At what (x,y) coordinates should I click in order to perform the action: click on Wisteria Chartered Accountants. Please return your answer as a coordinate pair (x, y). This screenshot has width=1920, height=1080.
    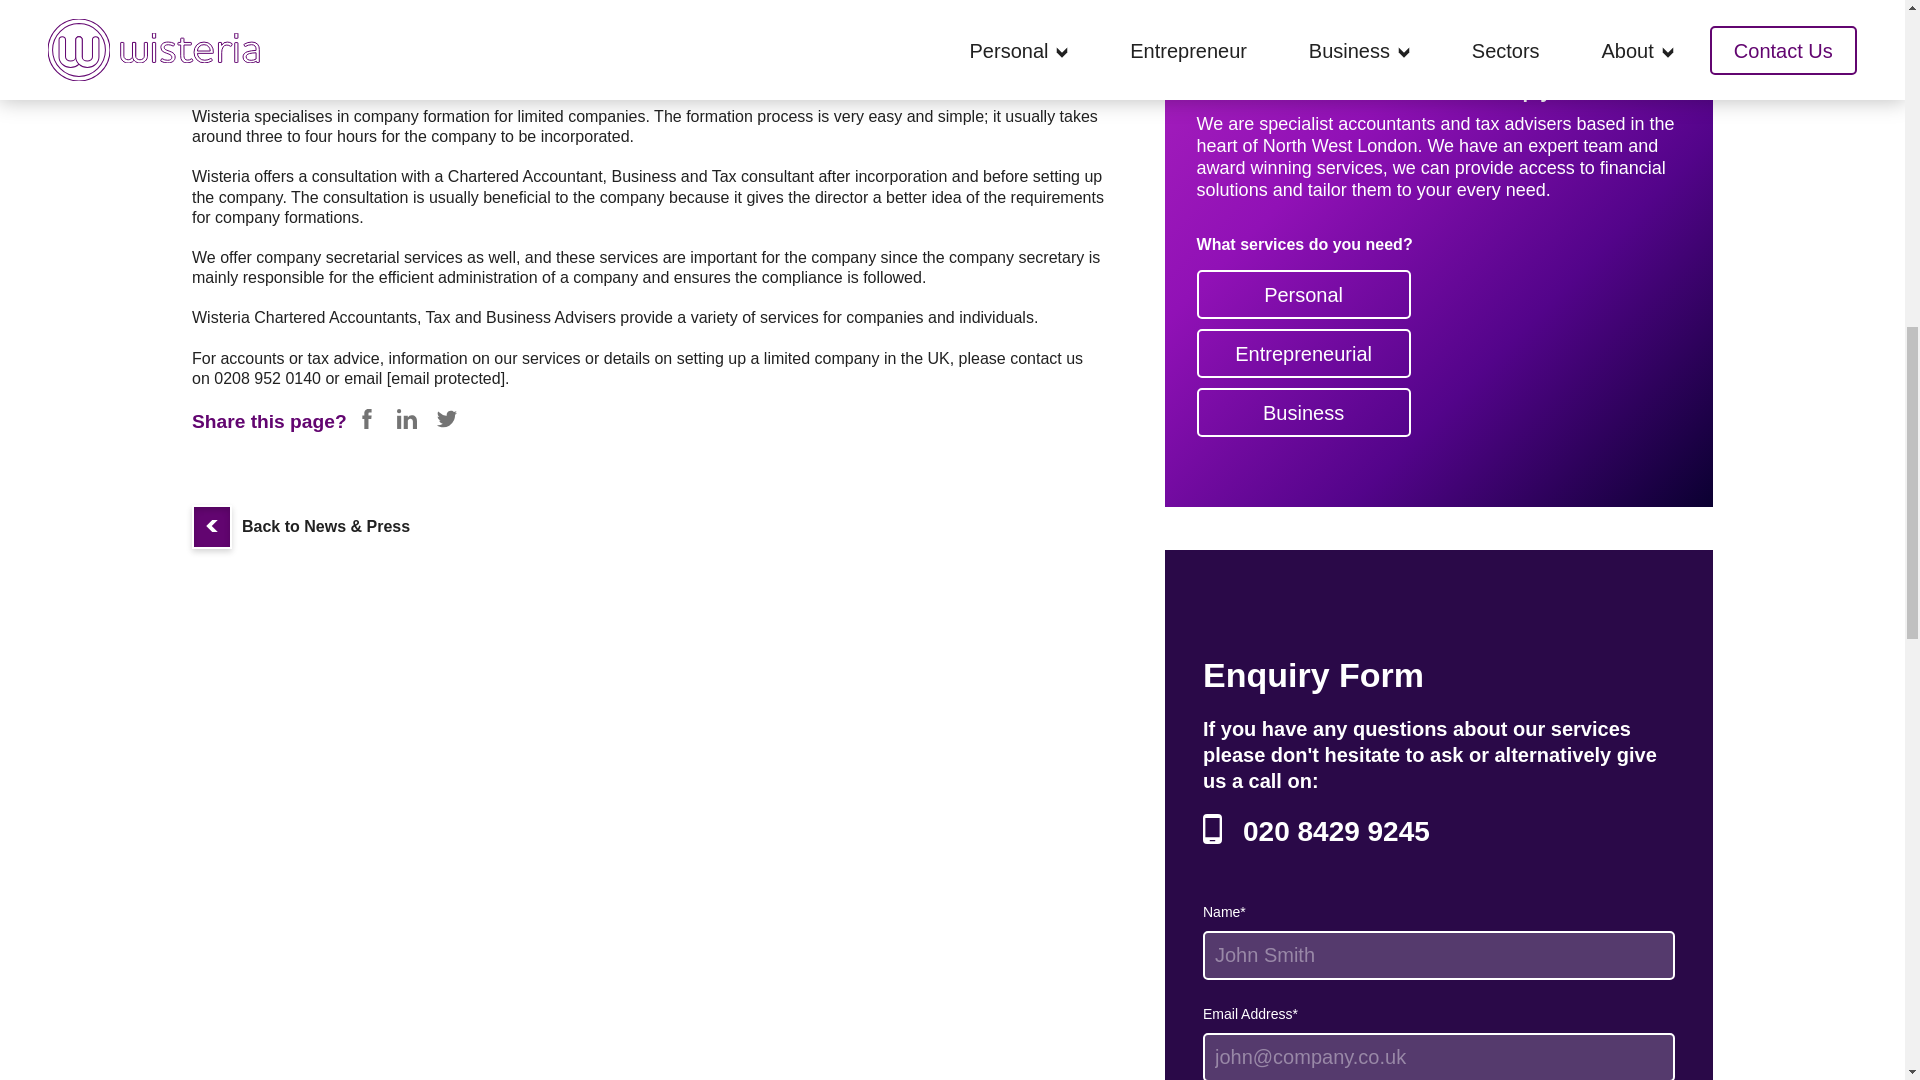
    Looking at the image, I should click on (304, 318).